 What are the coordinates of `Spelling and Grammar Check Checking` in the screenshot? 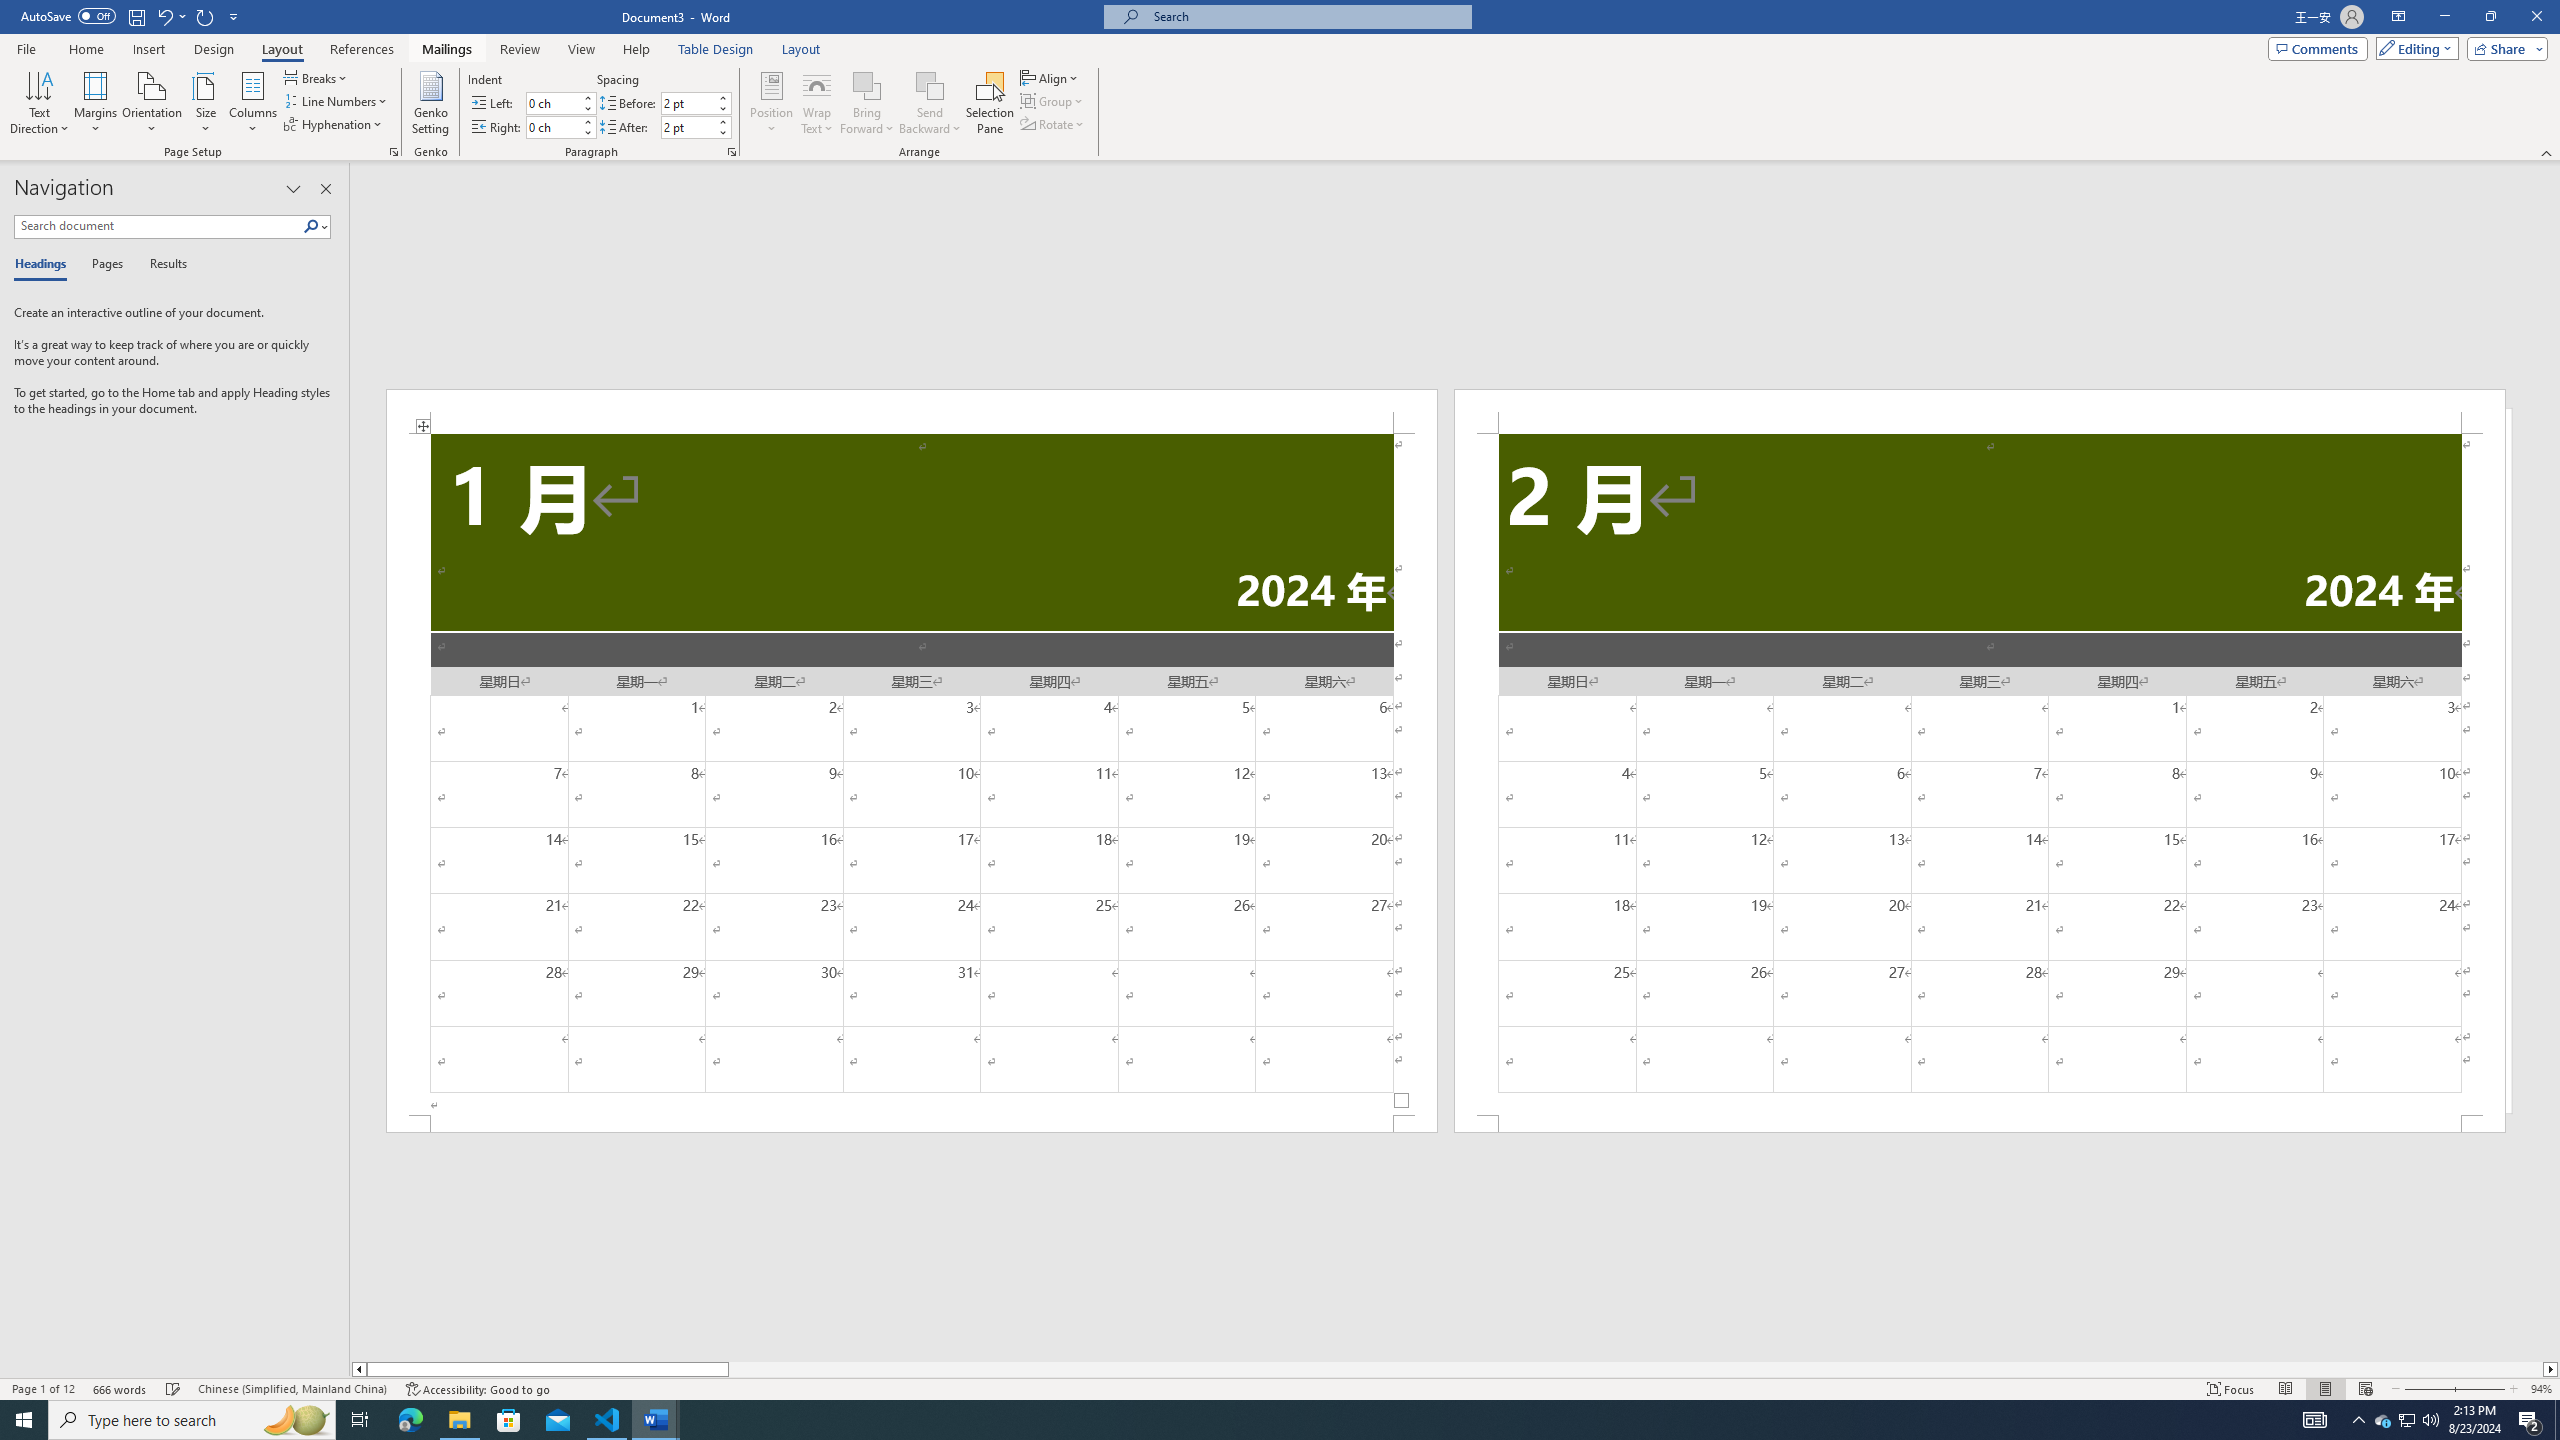 It's located at (174, 1389).